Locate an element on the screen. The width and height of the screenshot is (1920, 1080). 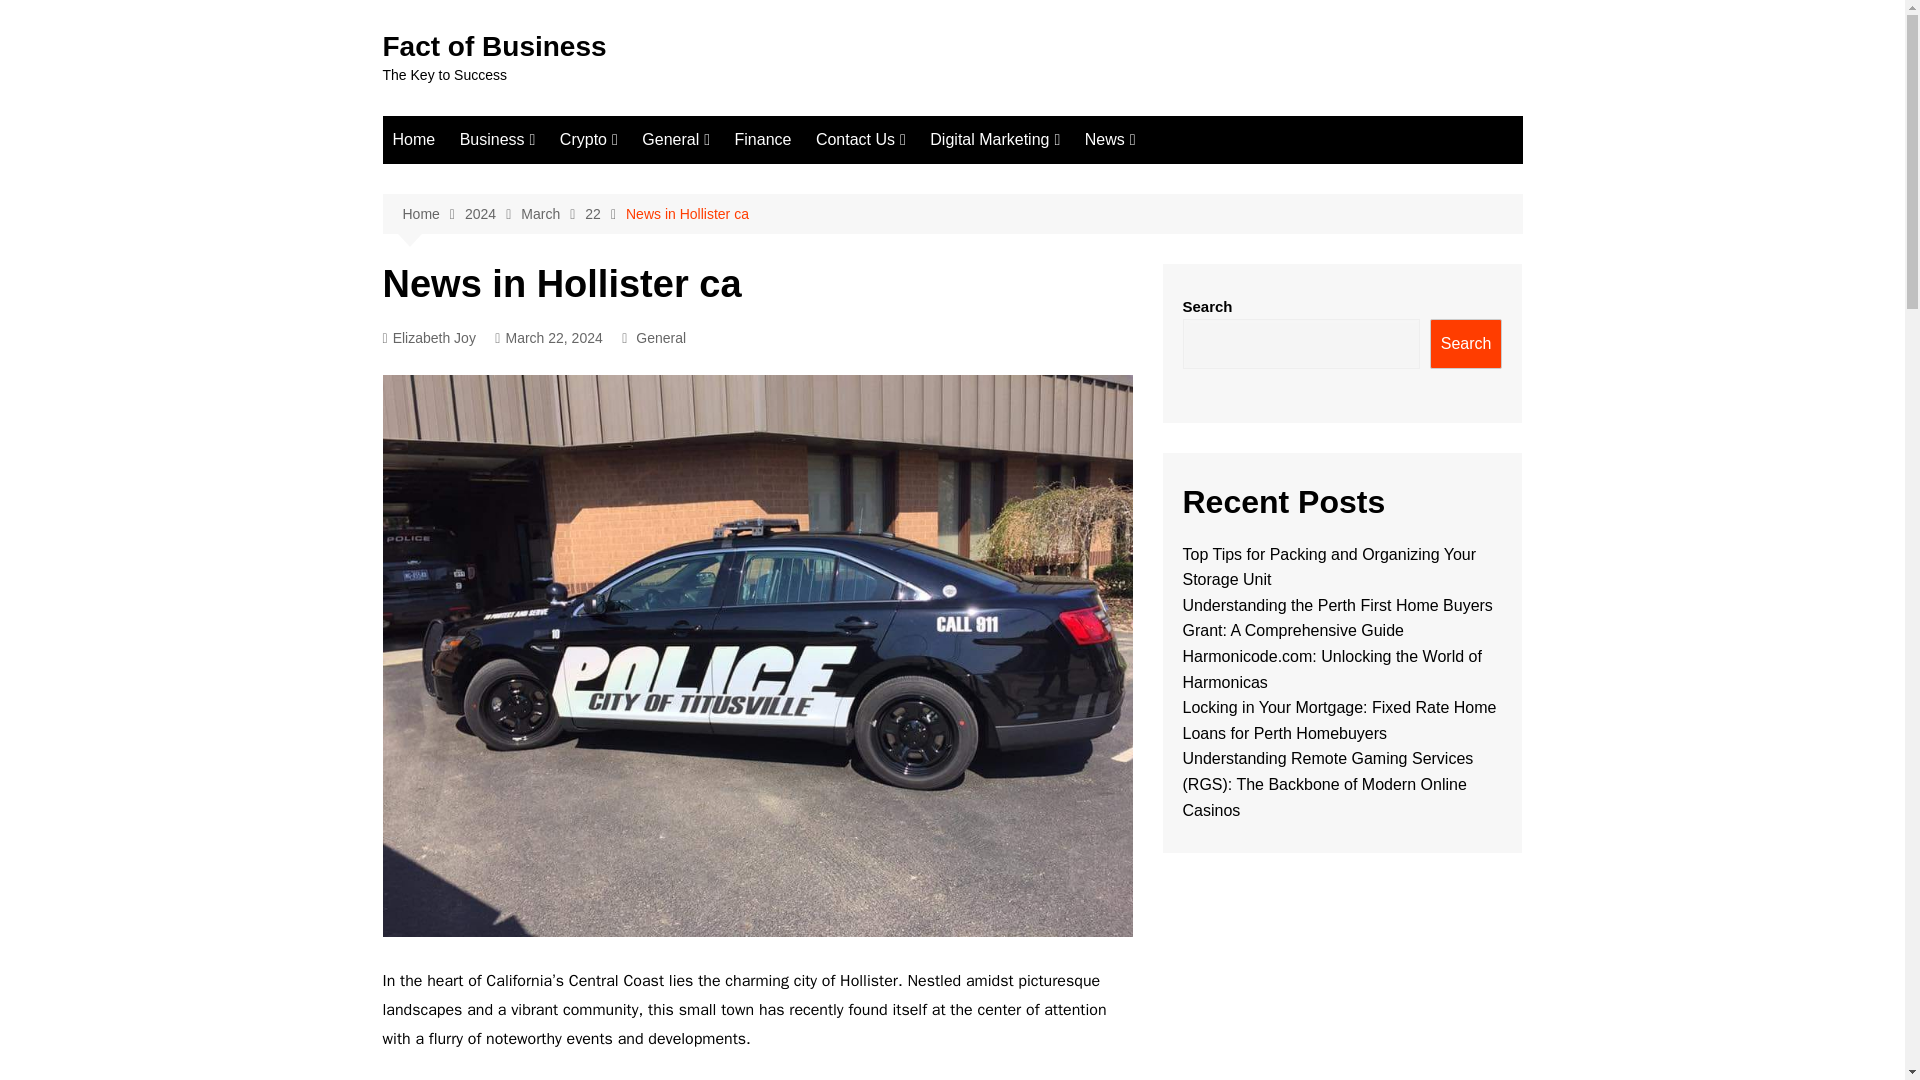
Human Resources is located at coordinates (962, 345).